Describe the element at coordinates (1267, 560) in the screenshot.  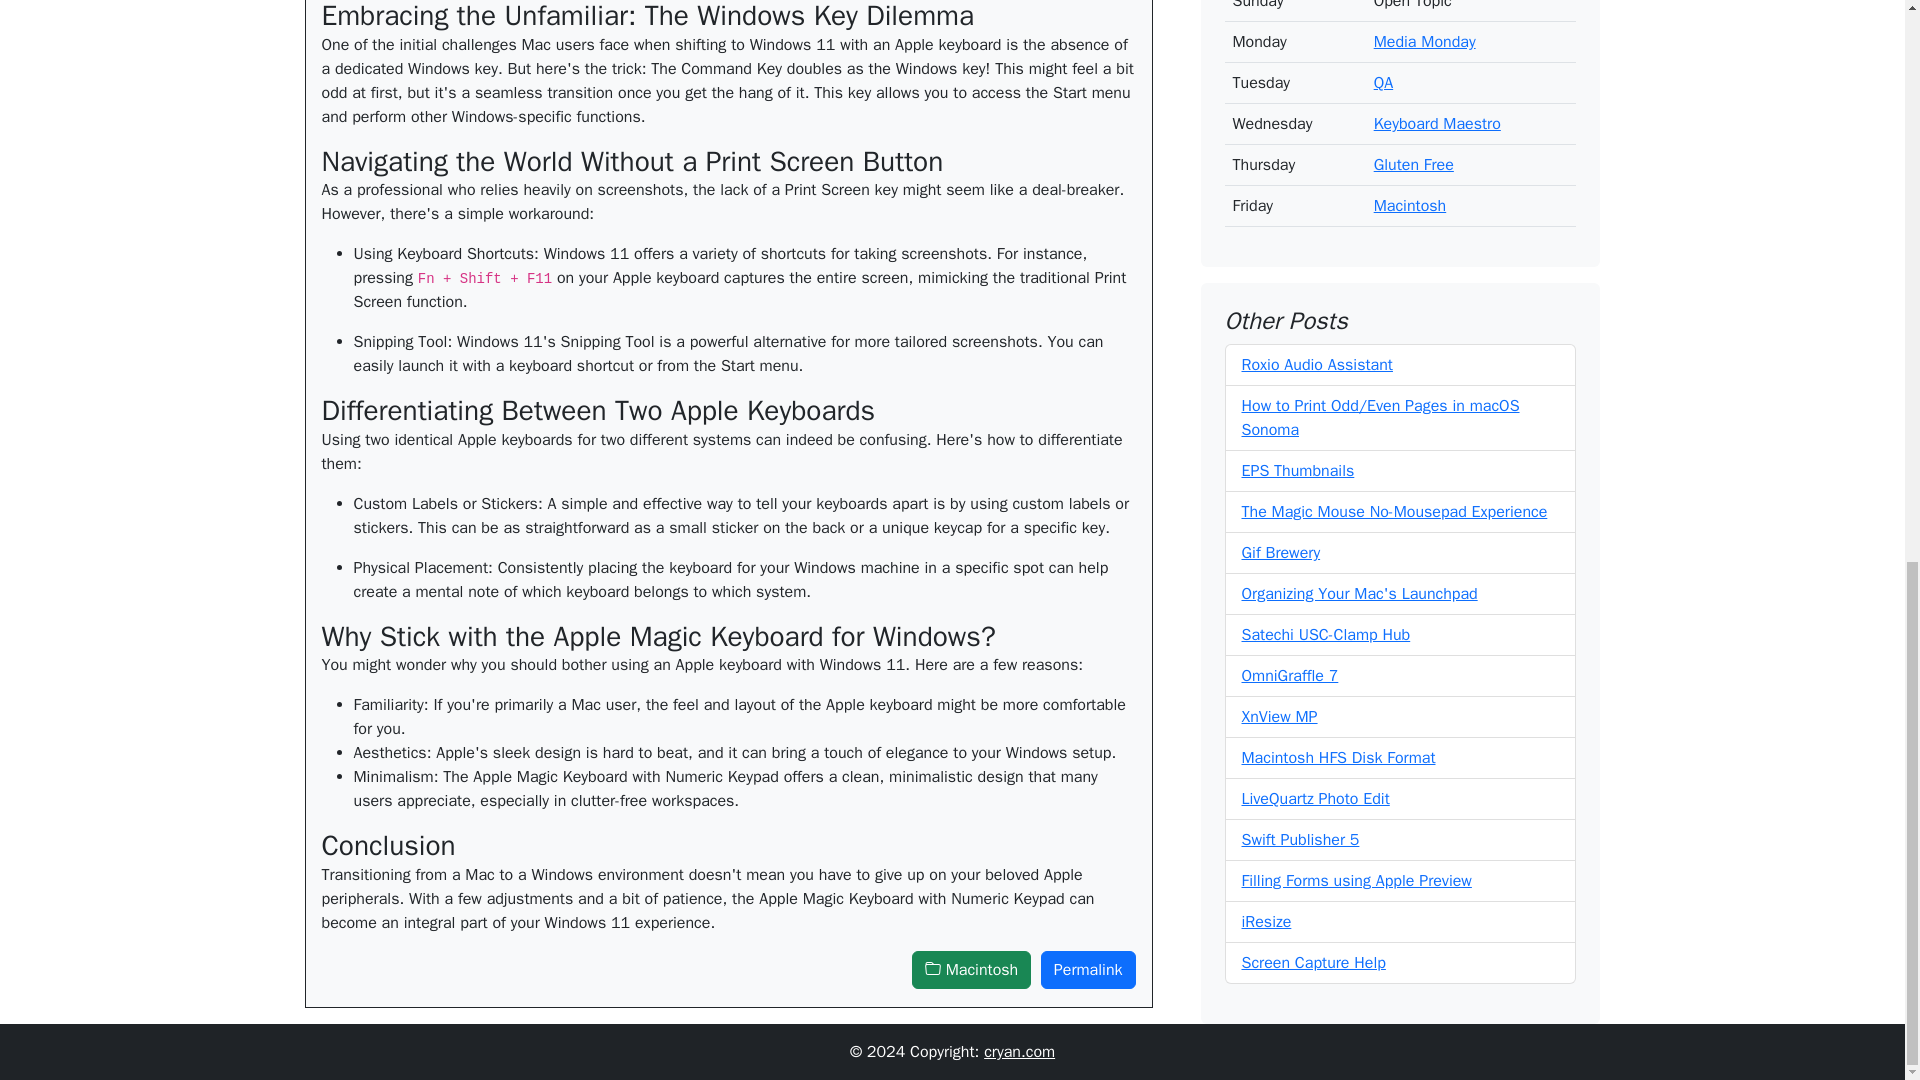
I see `iResize` at that location.